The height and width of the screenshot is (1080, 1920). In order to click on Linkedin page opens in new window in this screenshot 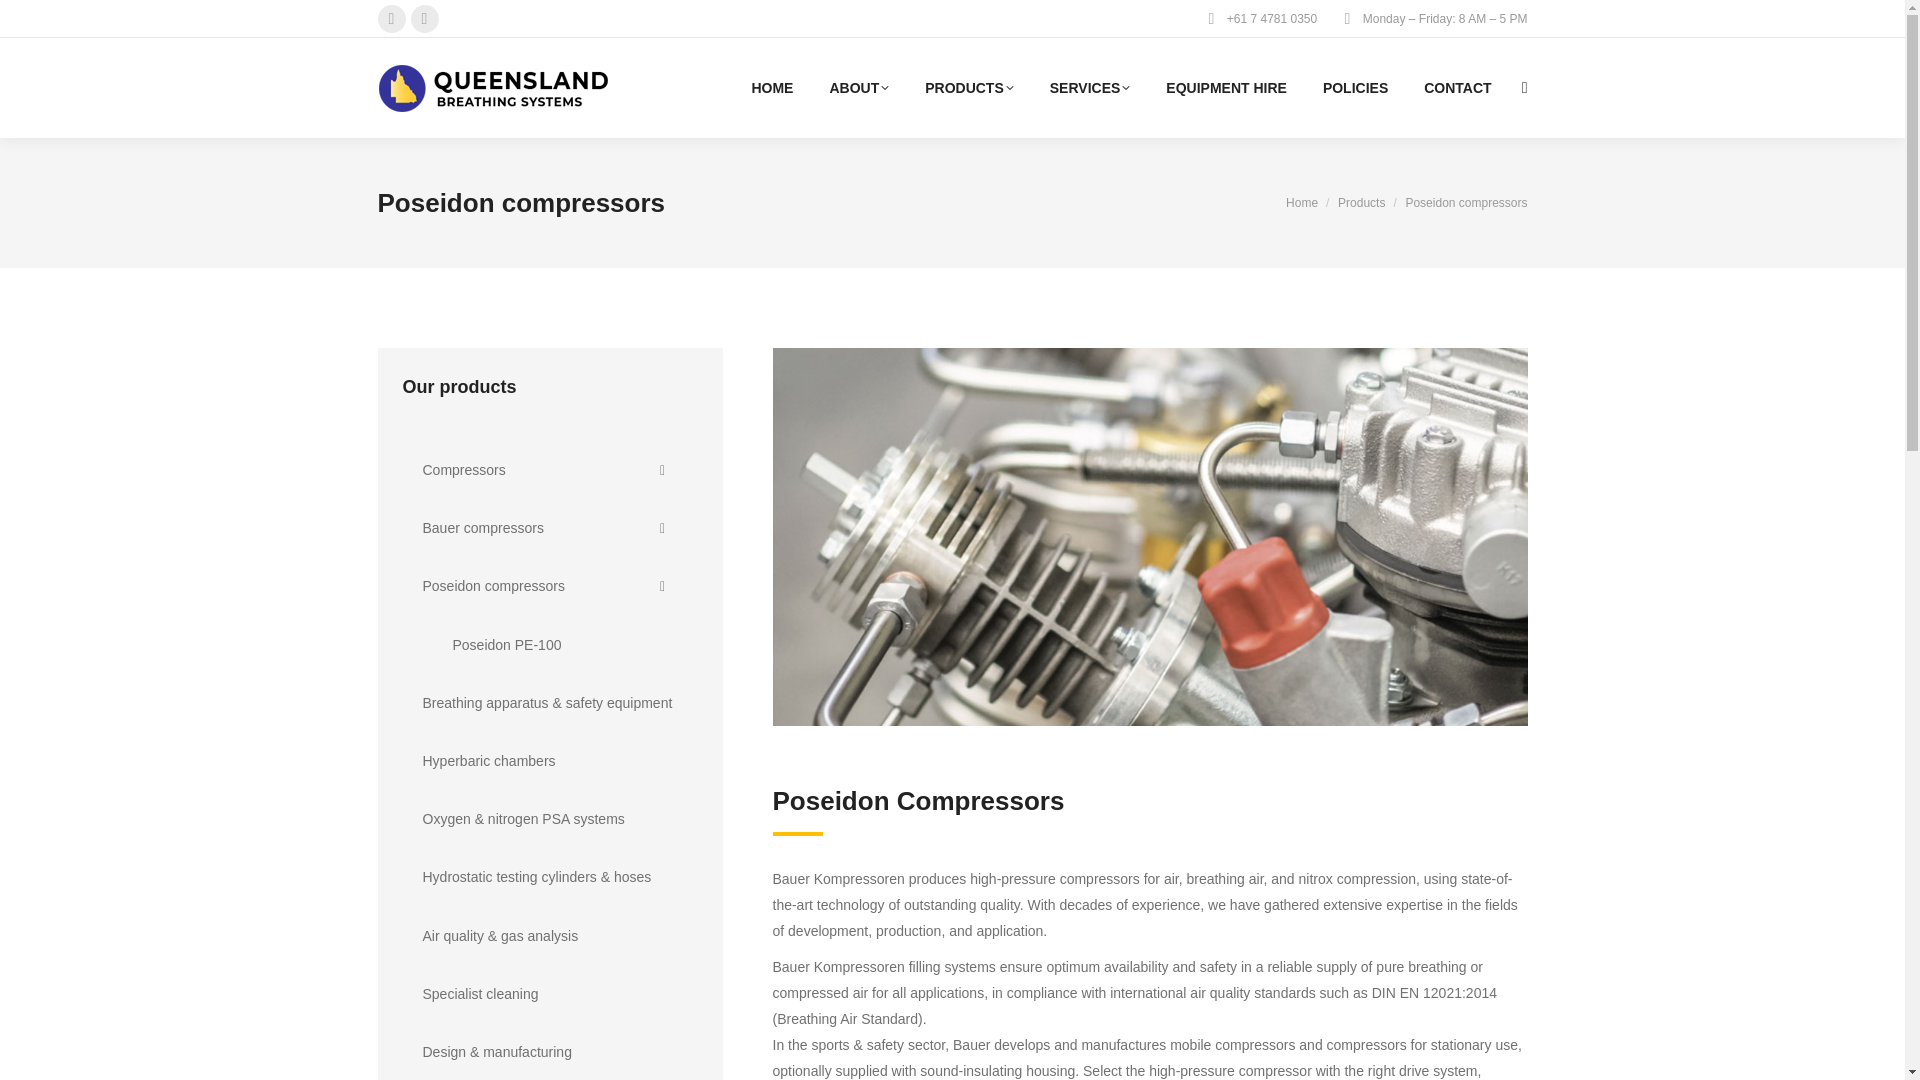, I will do `click(424, 19)`.